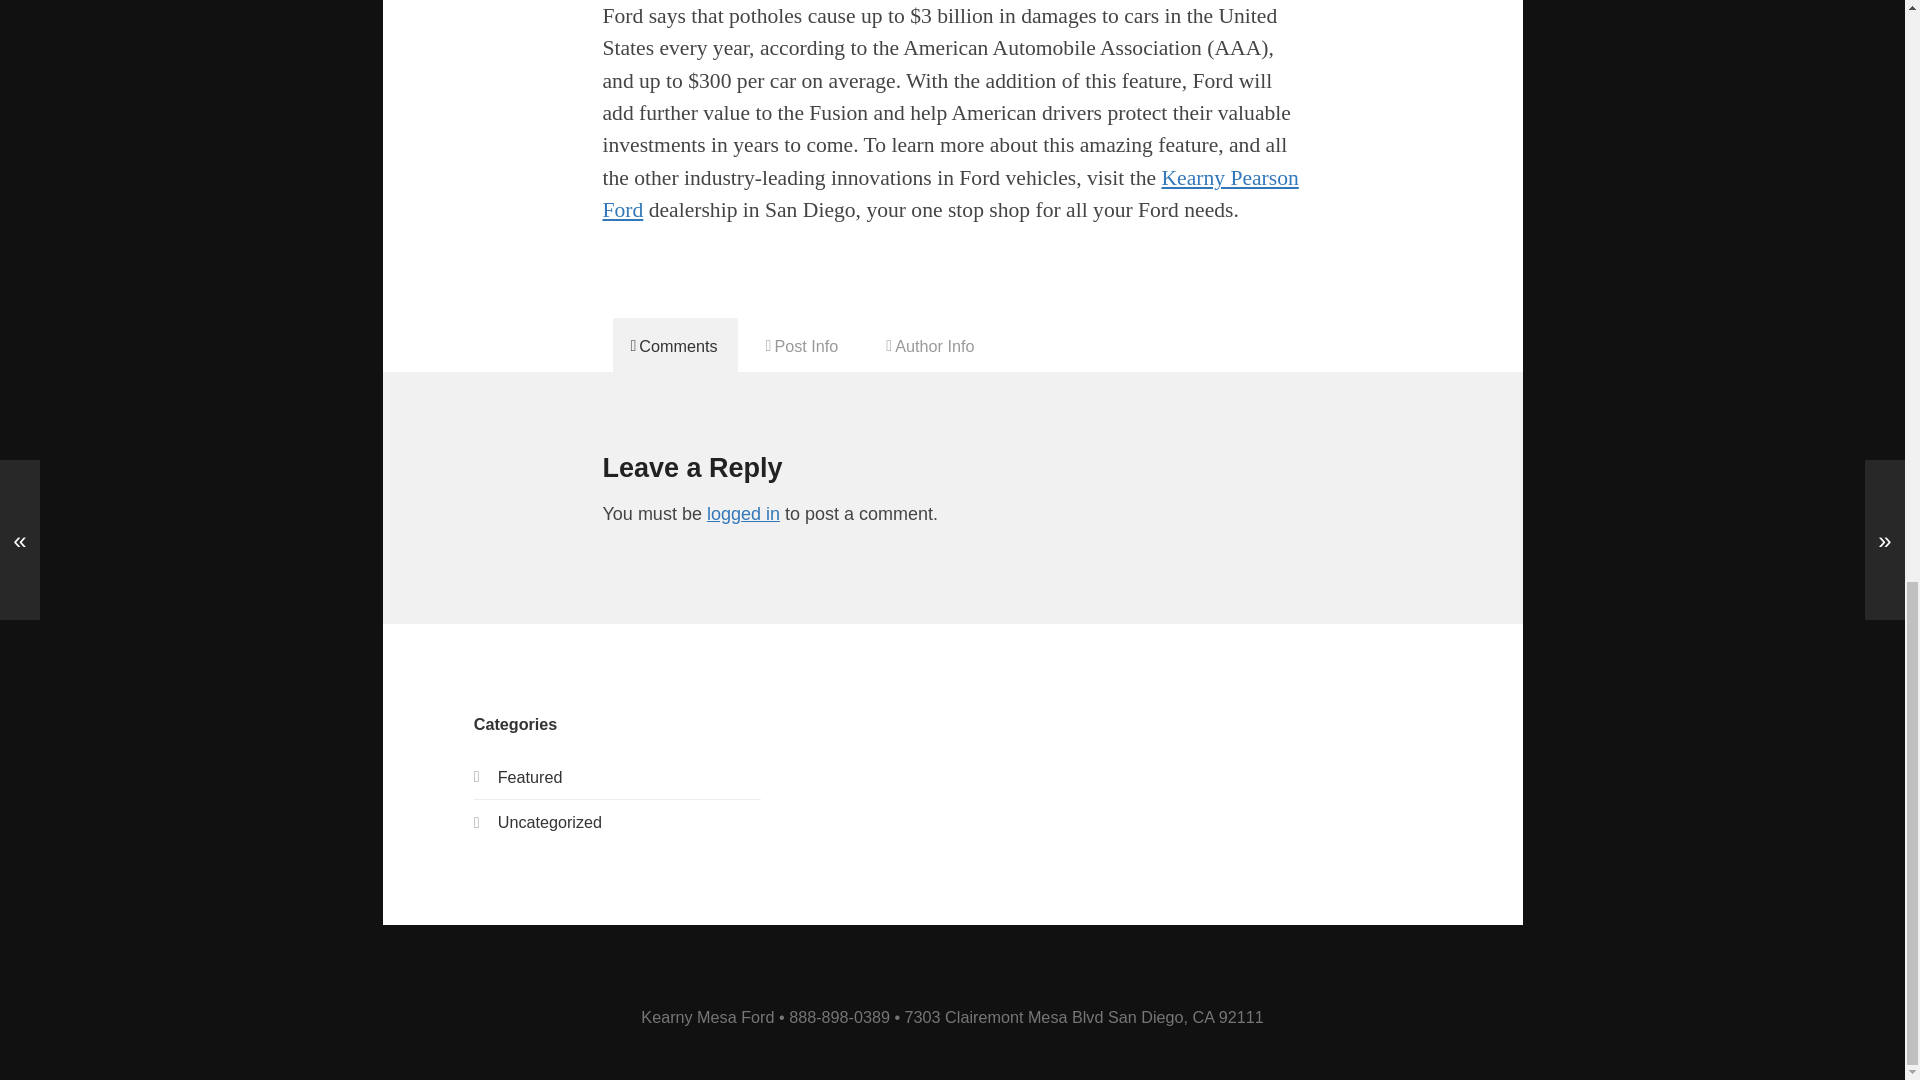 The image size is (1920, 1080). Describe the element at coordinates (950, 194) in the screenshot. I see `Kearny Pearson Ford` at that location.